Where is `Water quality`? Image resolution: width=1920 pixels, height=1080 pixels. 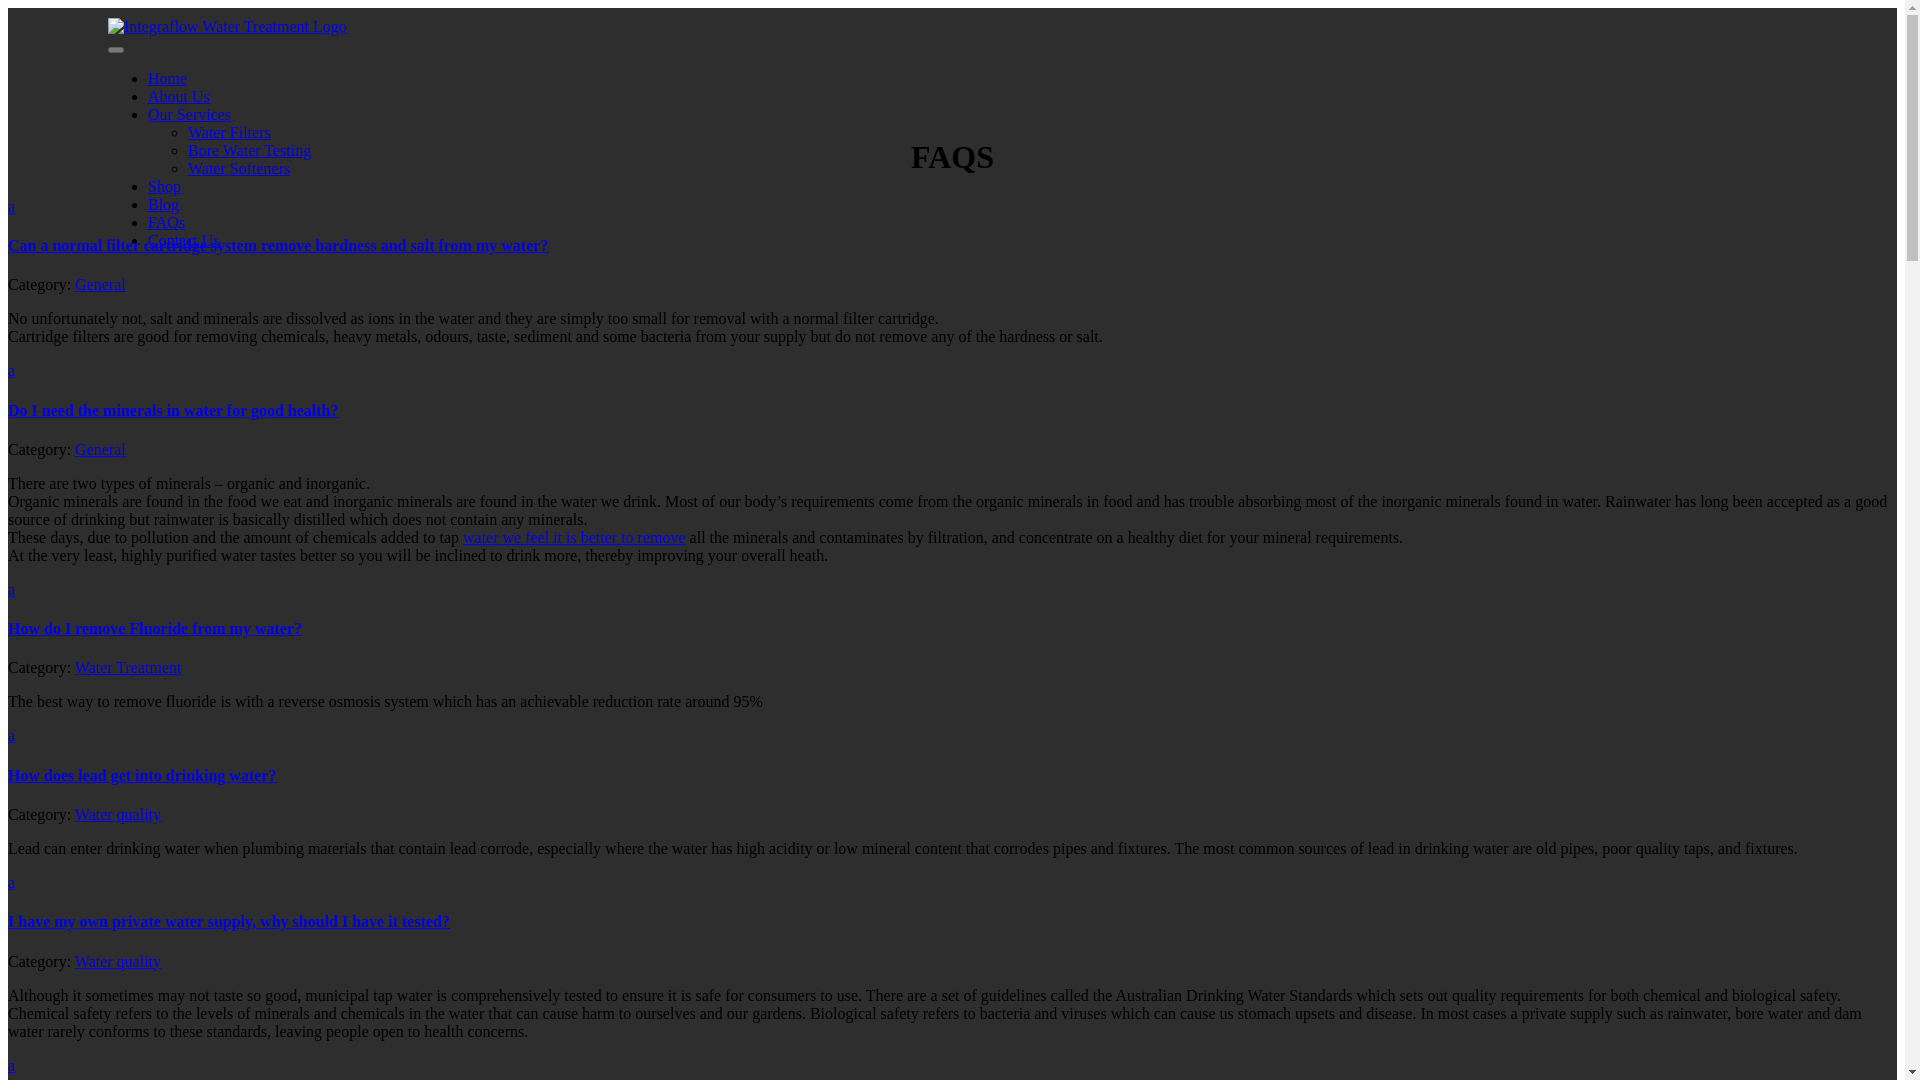 Water quality is located at coordinates (118, 960).